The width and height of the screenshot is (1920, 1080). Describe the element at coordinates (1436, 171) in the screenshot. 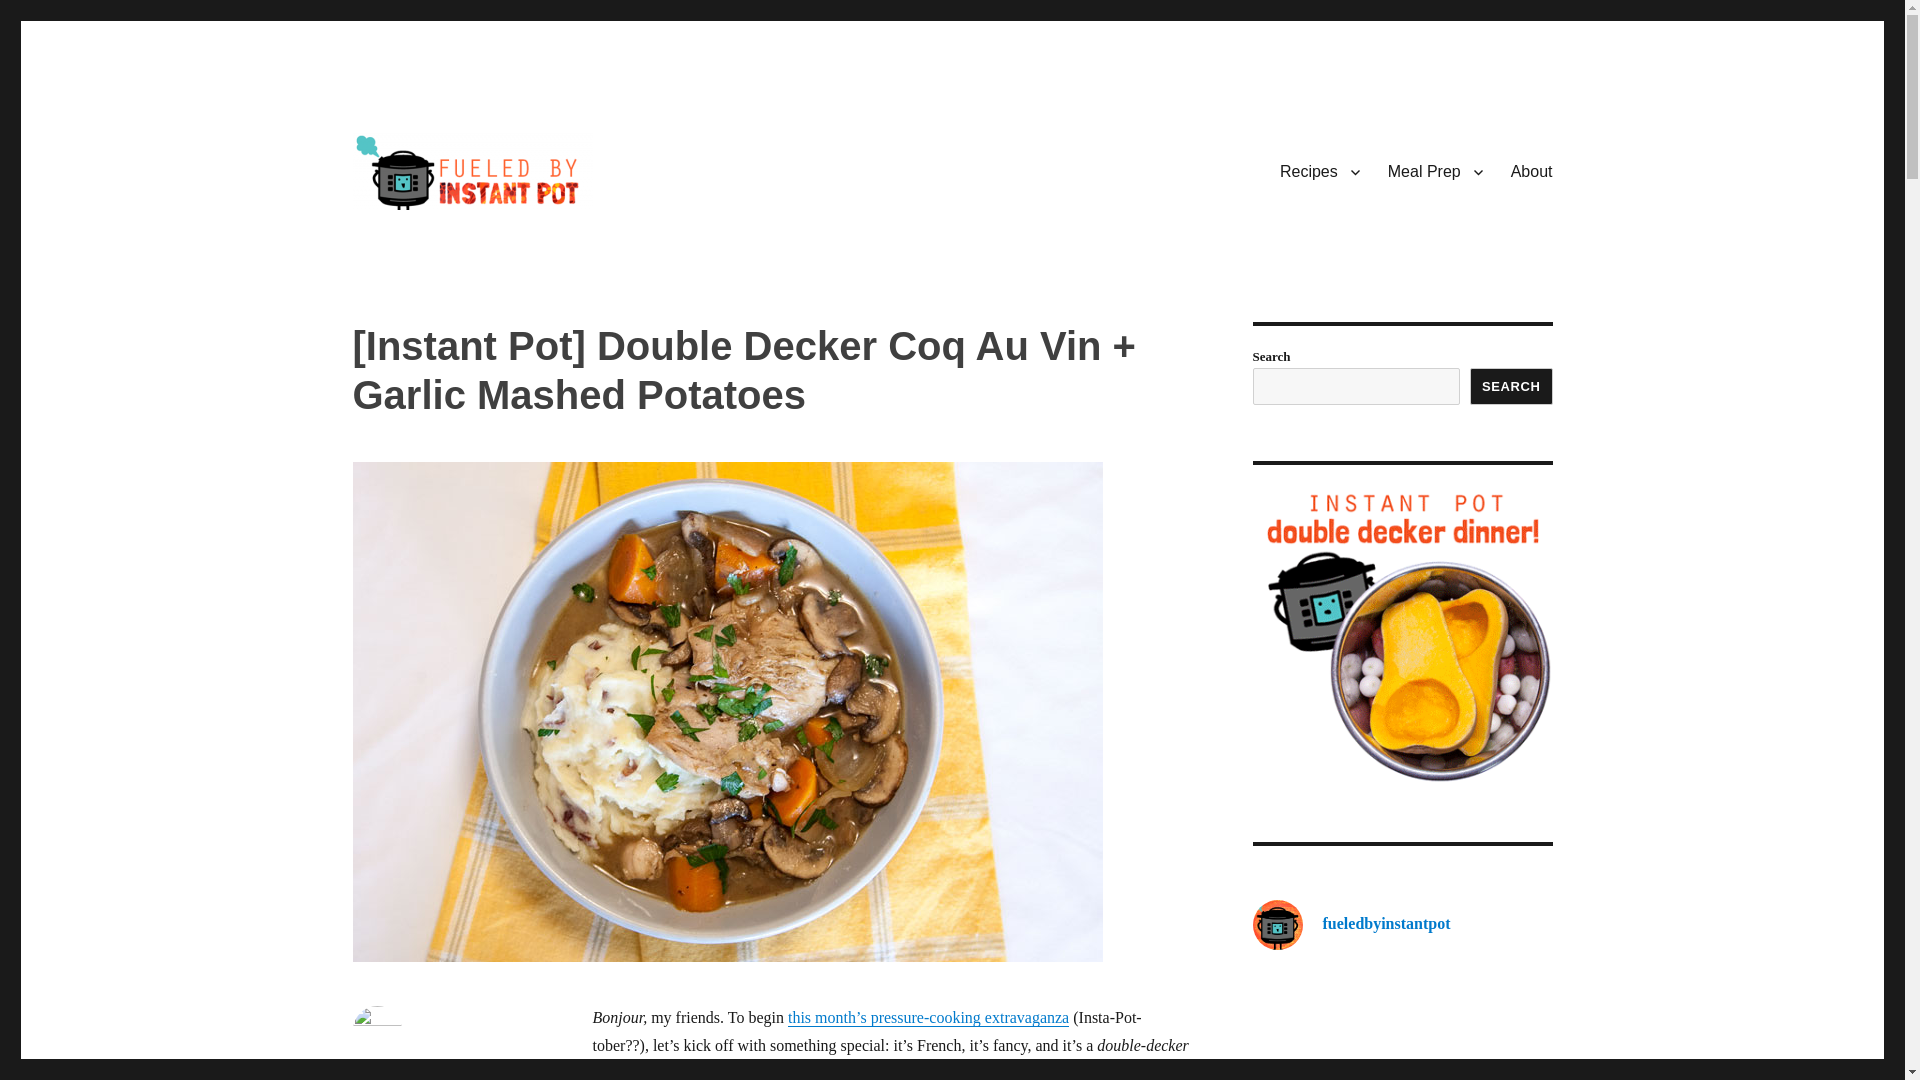

I see `Meal Prep` at that location.